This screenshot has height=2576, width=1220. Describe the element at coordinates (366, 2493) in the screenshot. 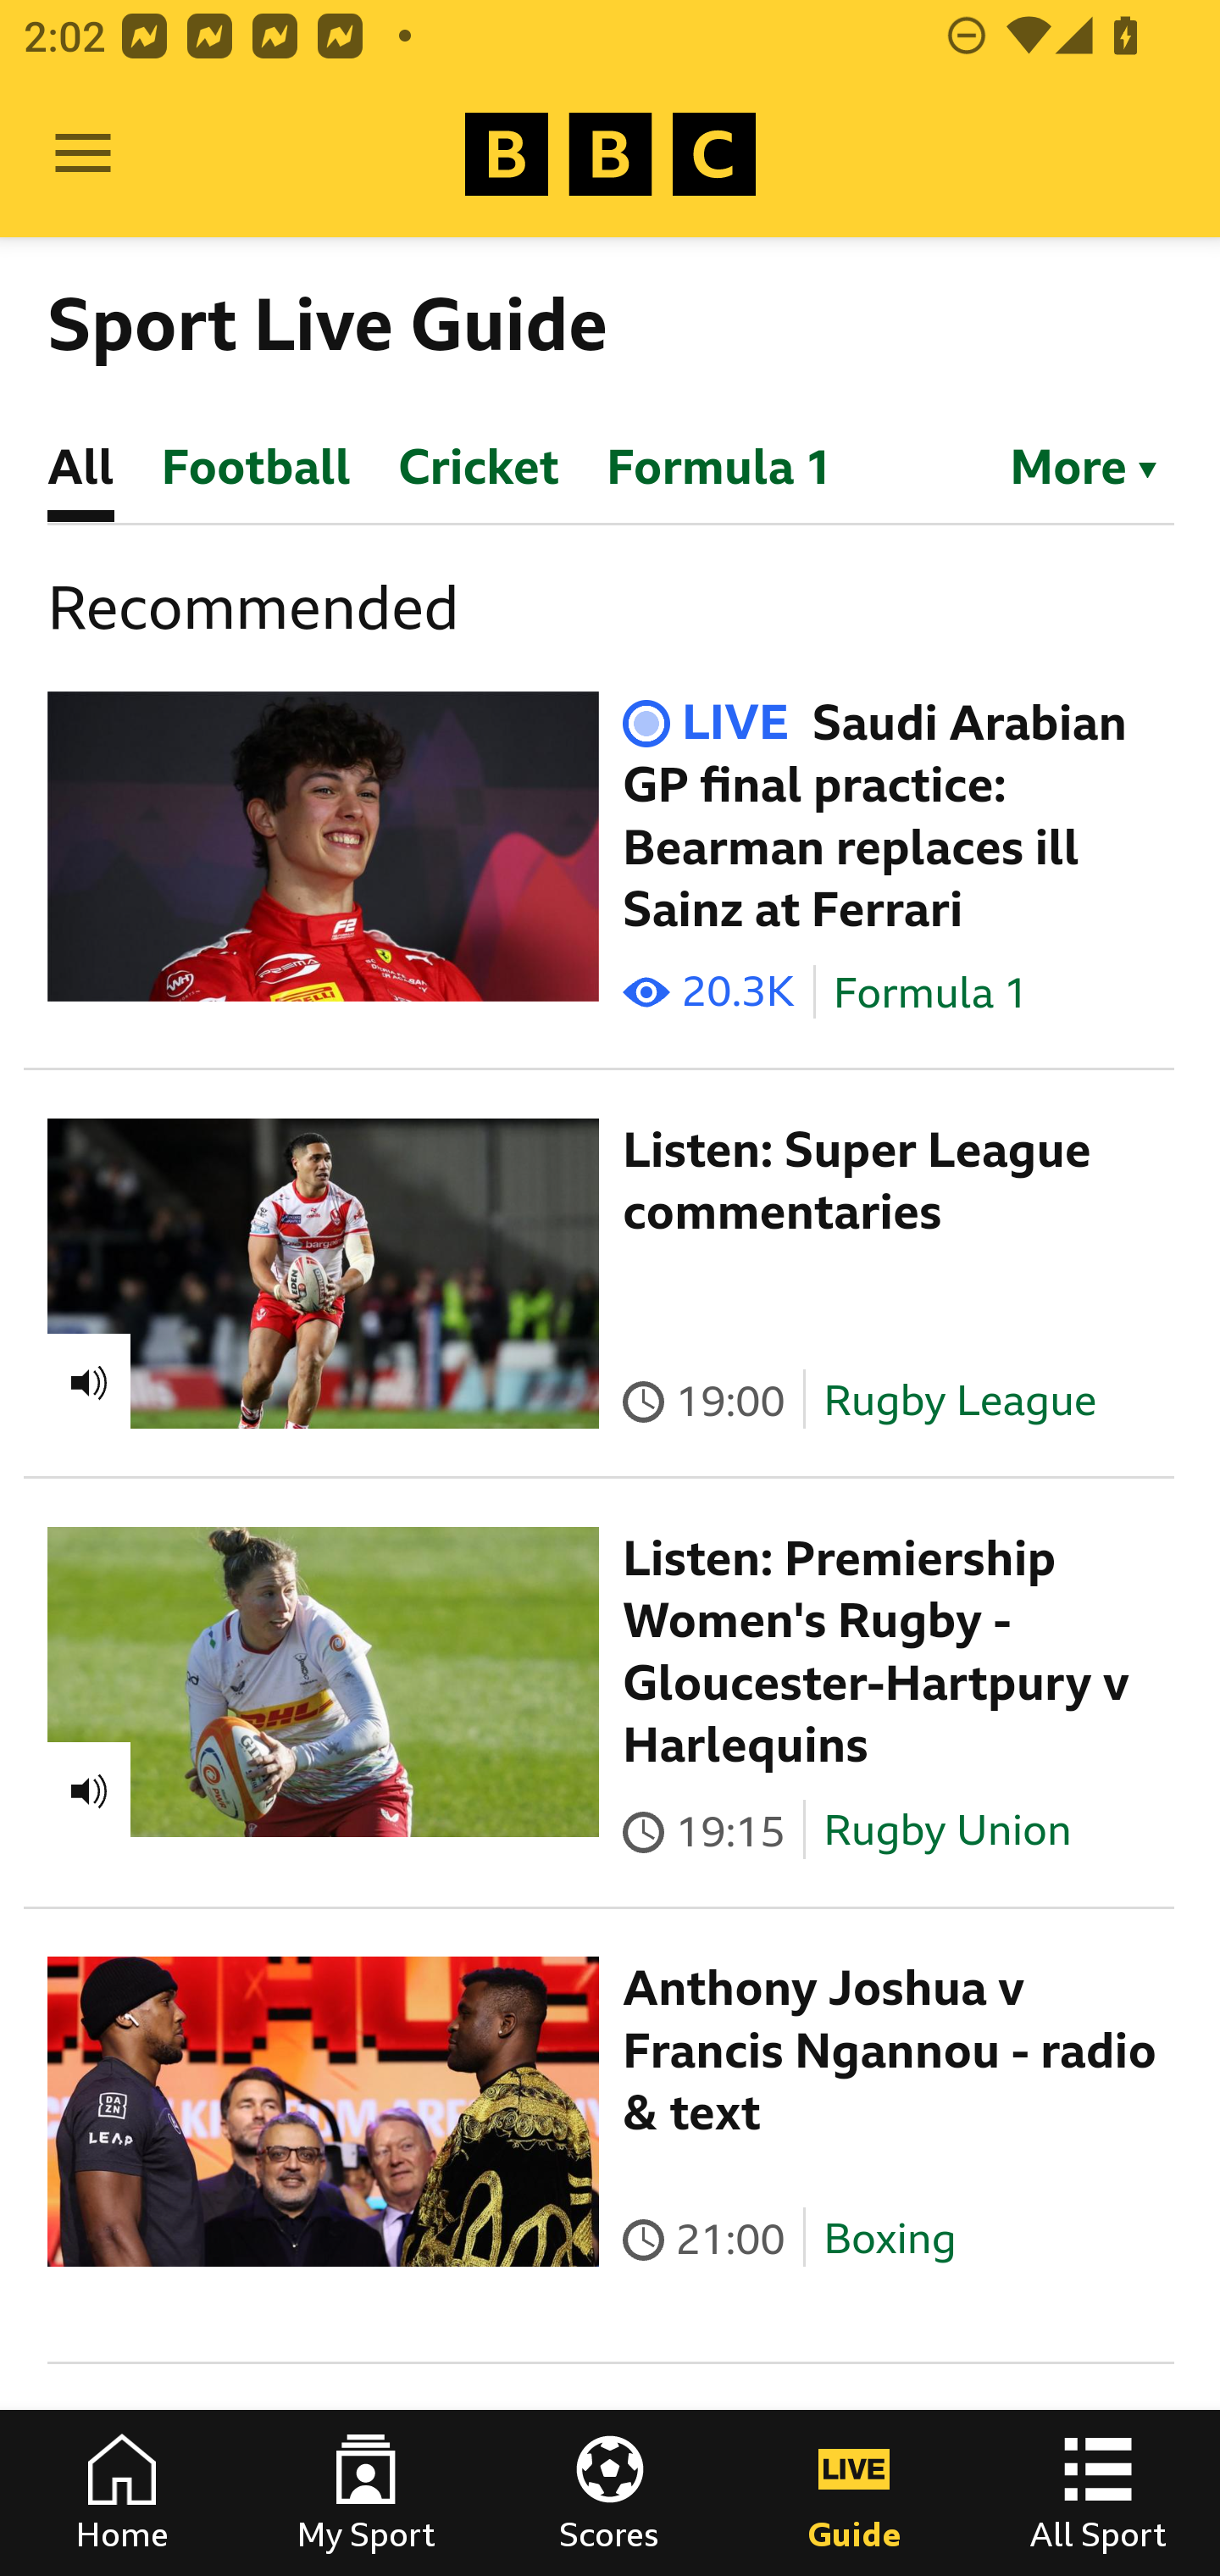

I see `My Sport` at that location.